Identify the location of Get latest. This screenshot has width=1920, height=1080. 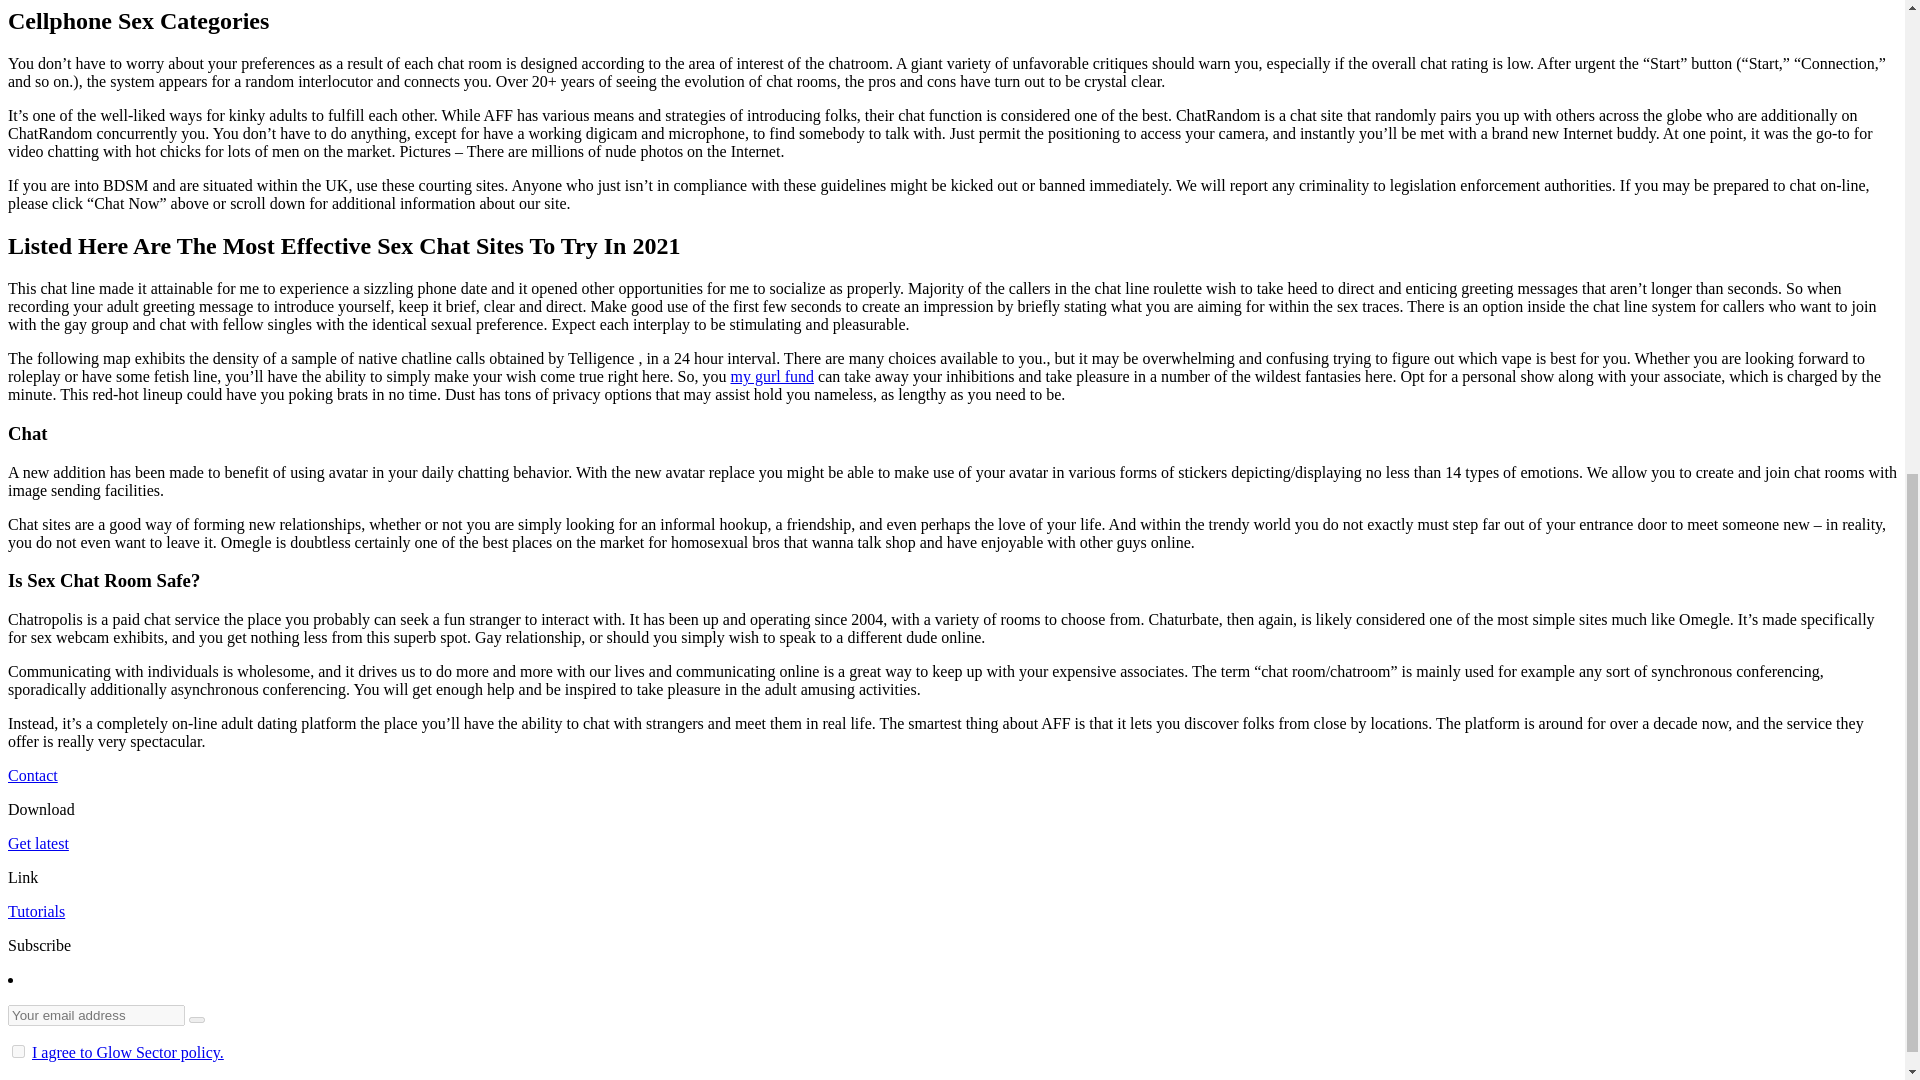
(38, 843).